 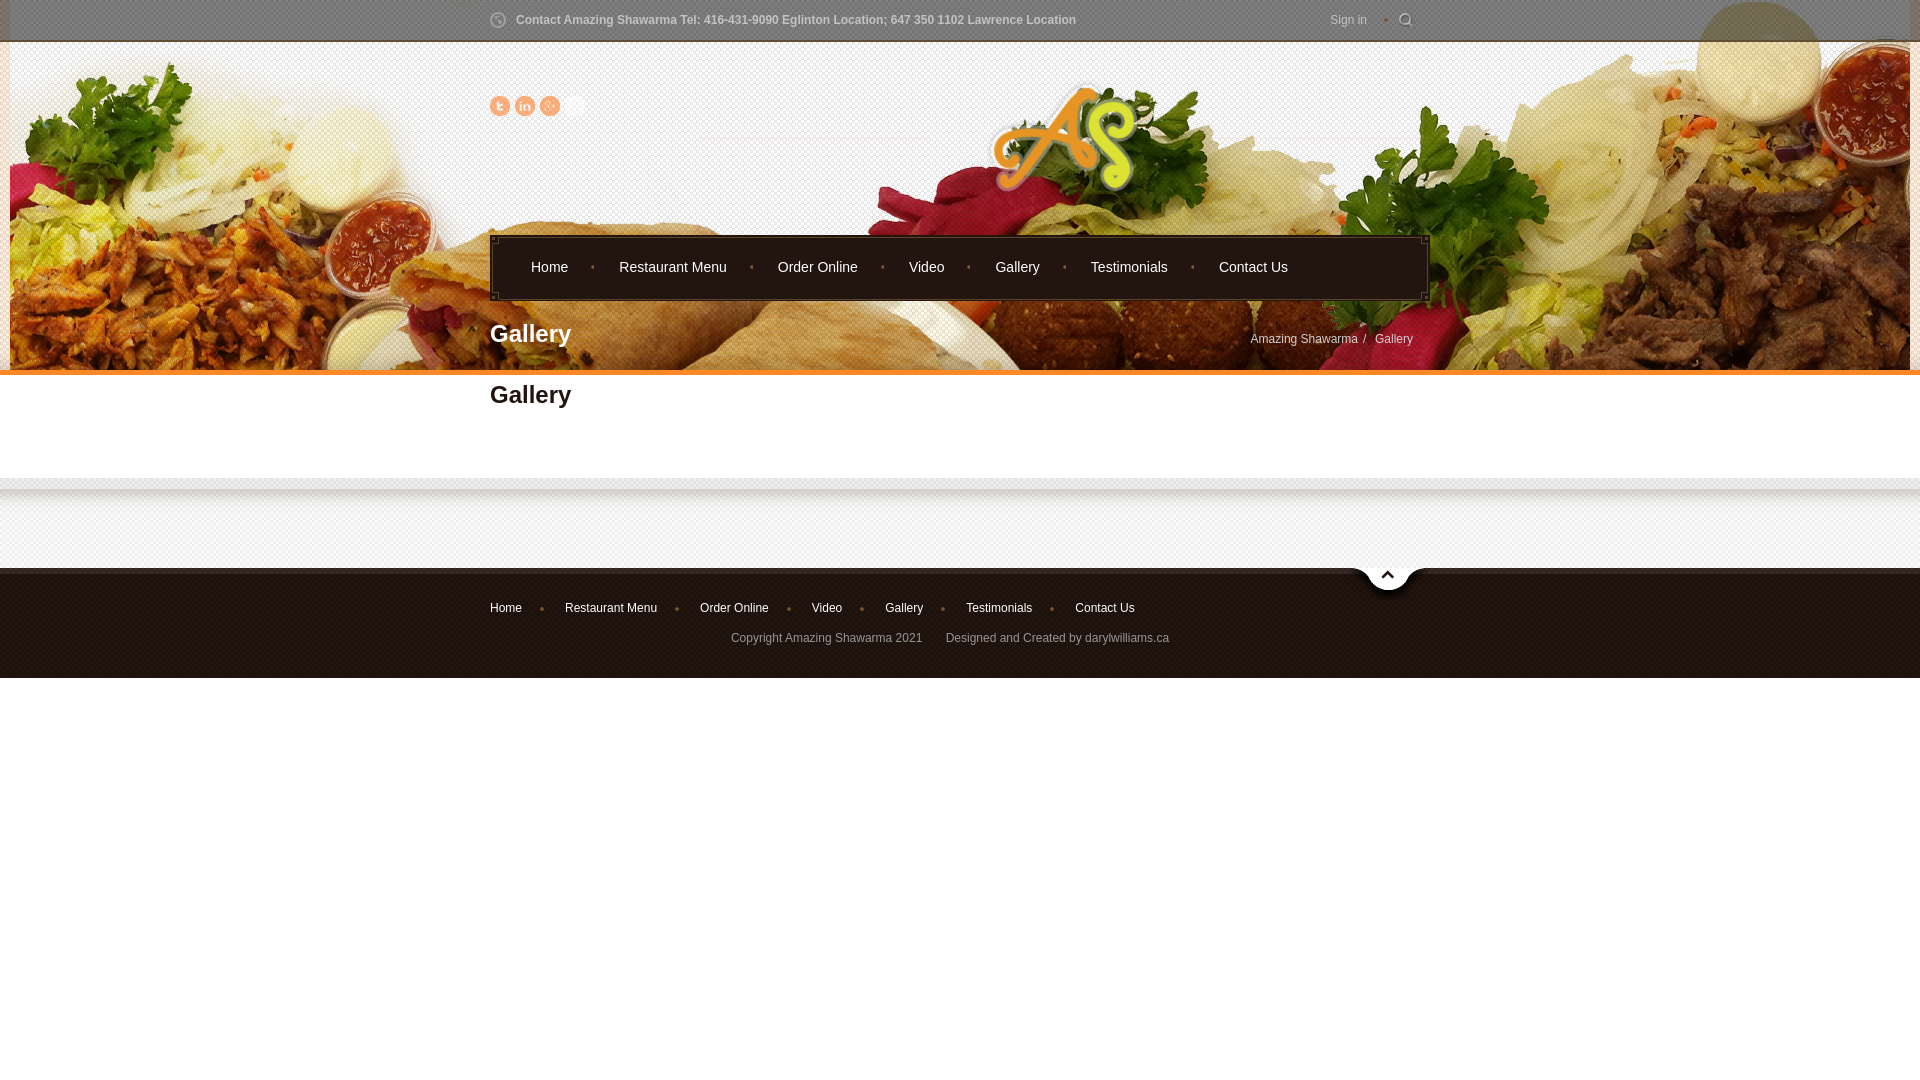 I want to click on  , so click(x=575, y=108).